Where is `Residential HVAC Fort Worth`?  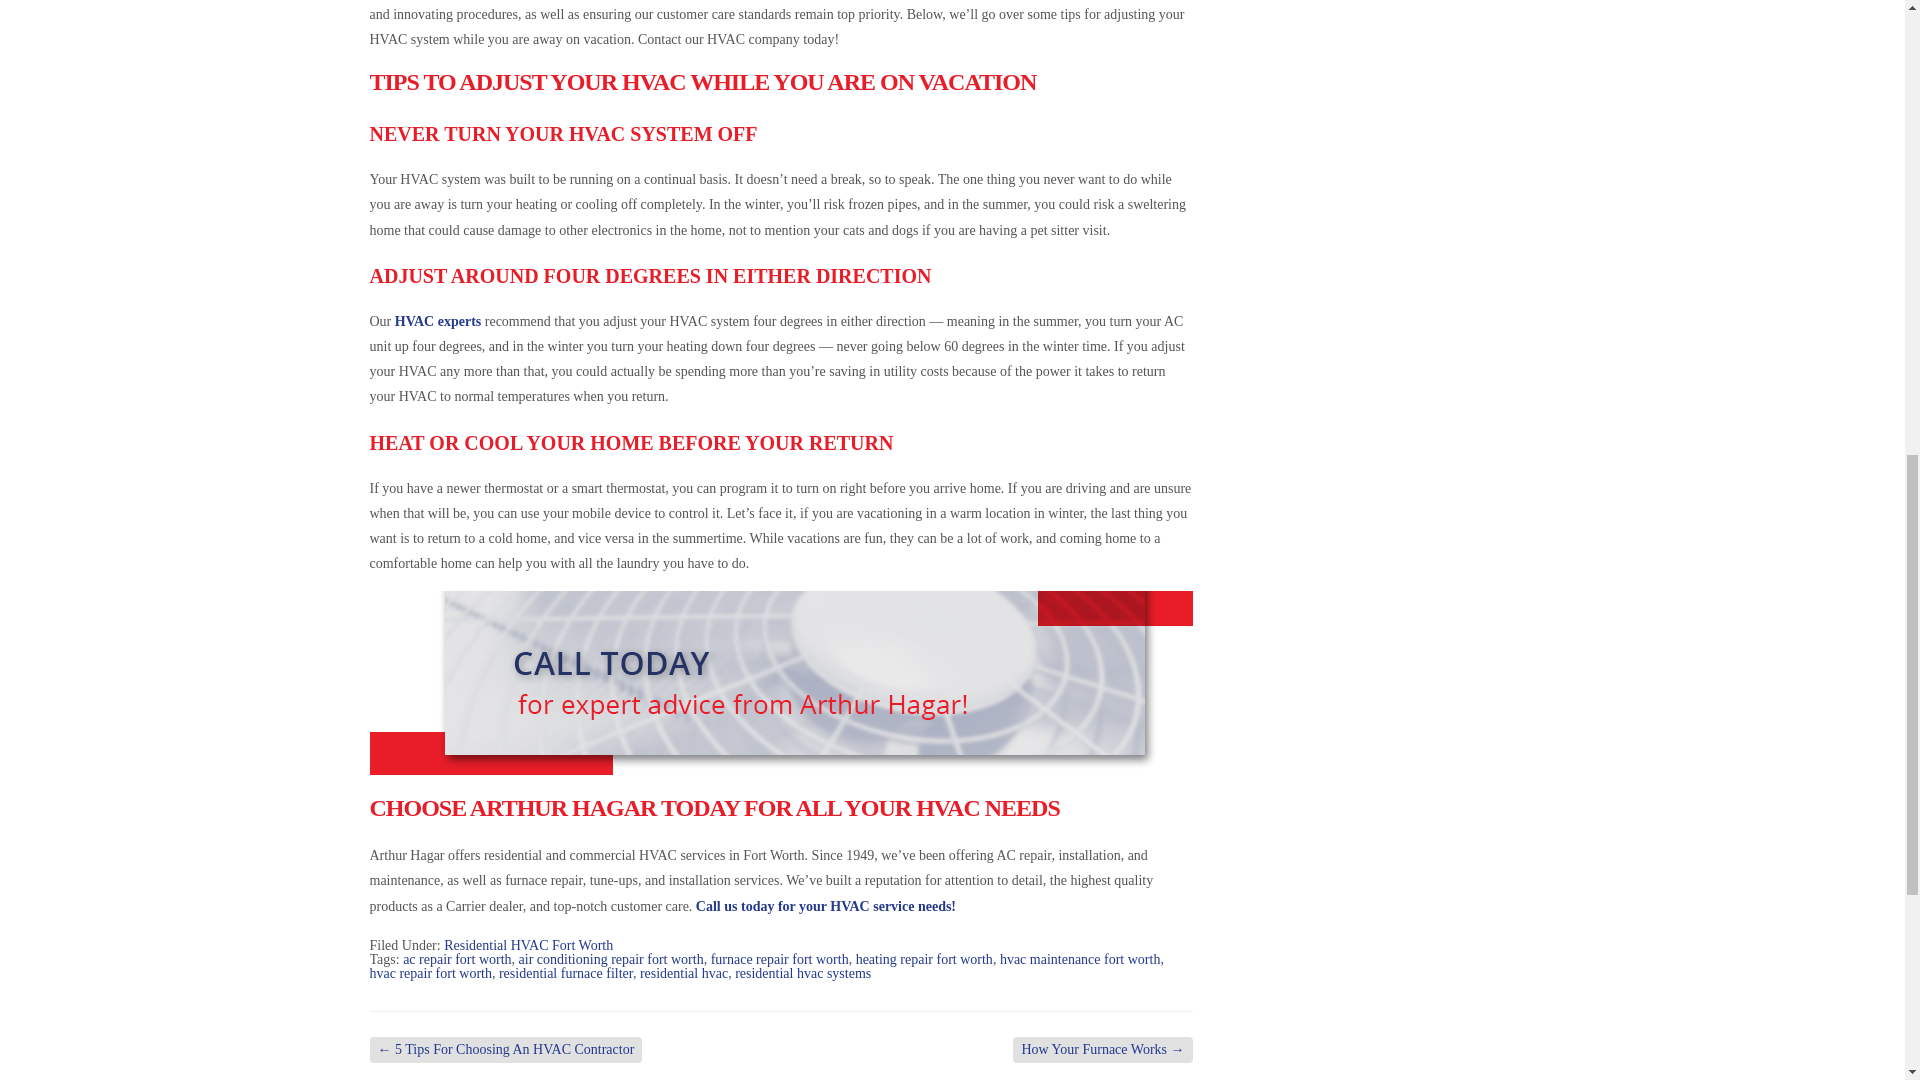 Residential HVAC Fort Worth is located at coordinates (528, 945).